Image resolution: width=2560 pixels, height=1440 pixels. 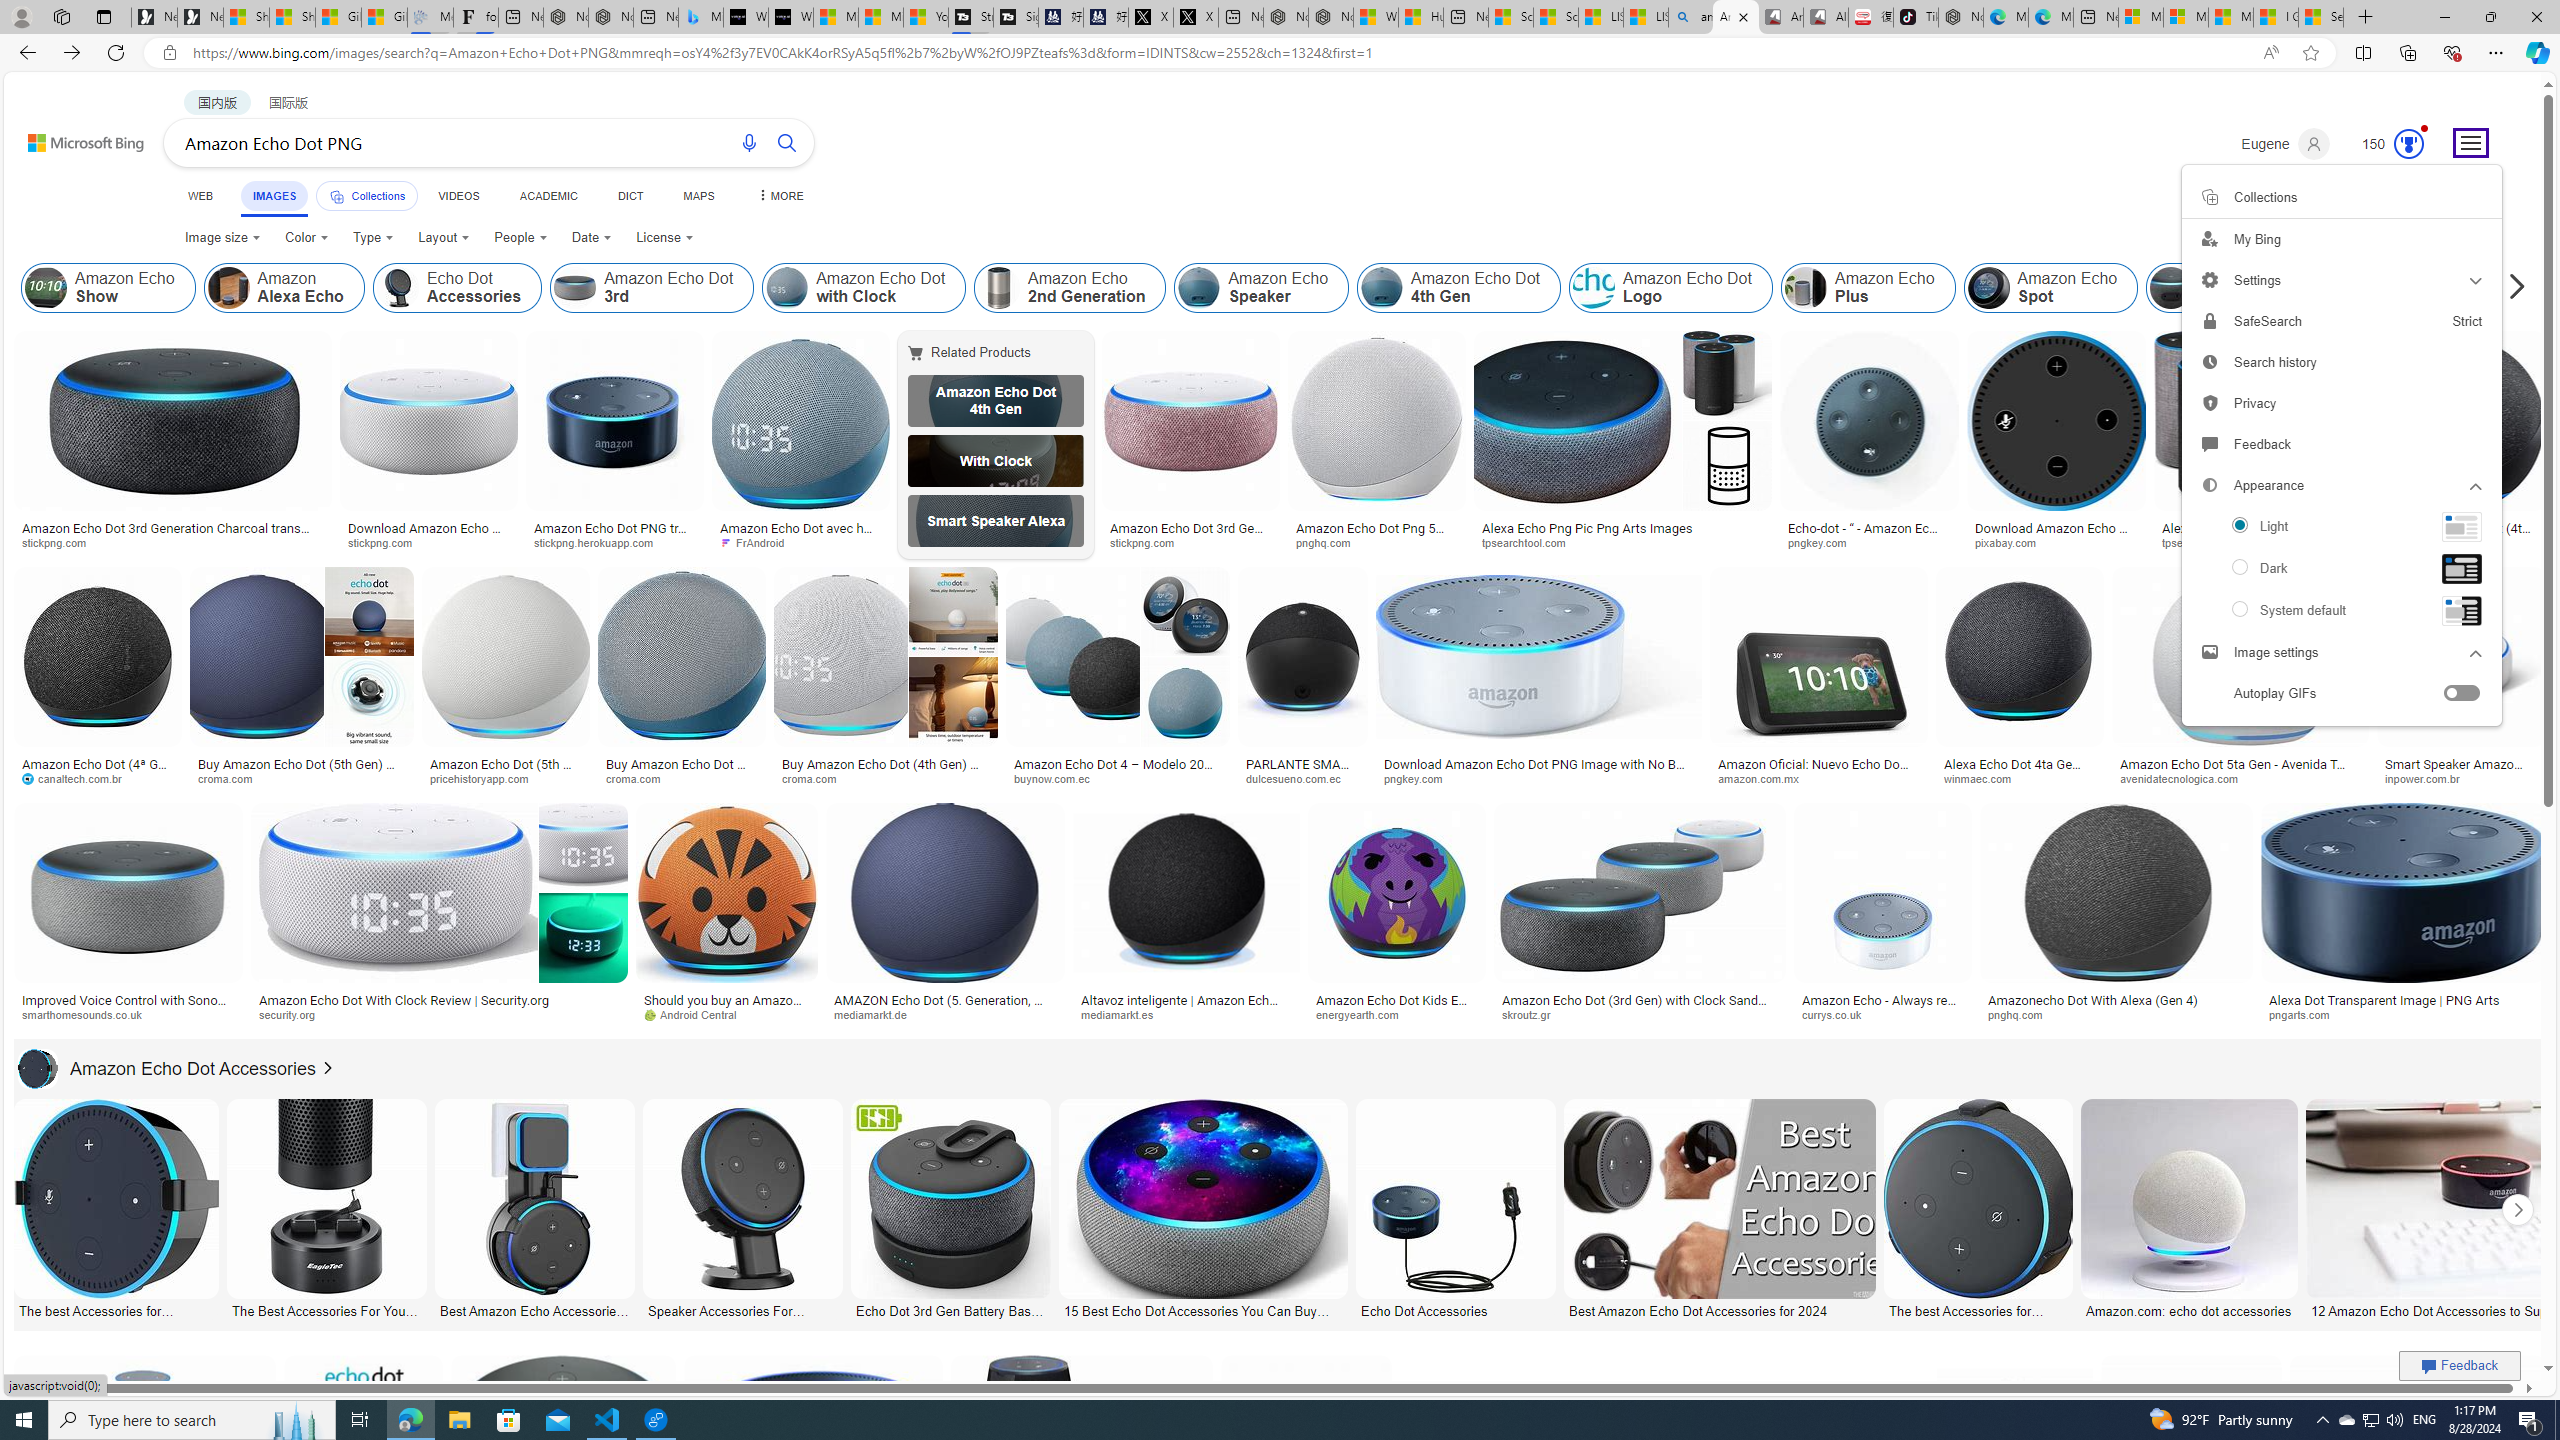 What do you see at coordinates (2341, 321) in the screenshot?
I see `SafeSearch Strict` at bounding box center [2341, 321].